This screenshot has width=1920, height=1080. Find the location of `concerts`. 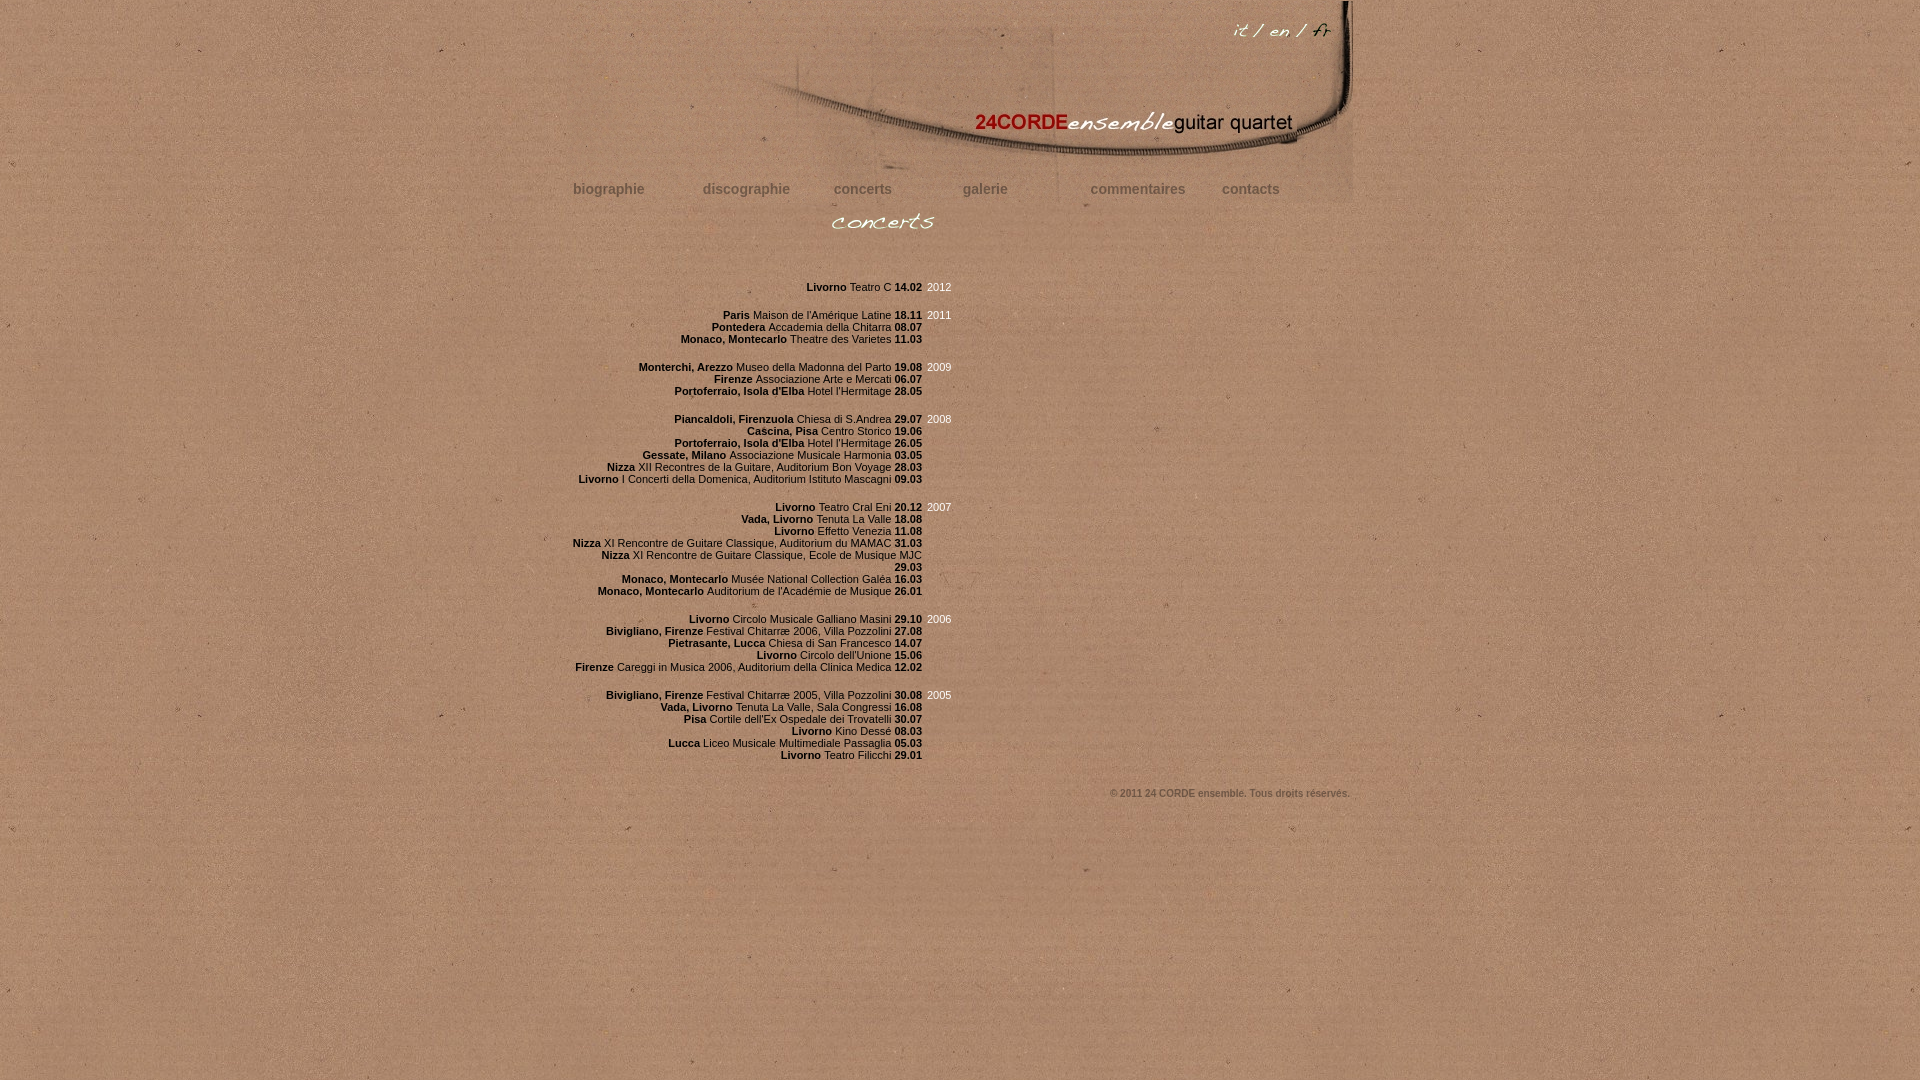

concerts is located at coordinates (863, 189).